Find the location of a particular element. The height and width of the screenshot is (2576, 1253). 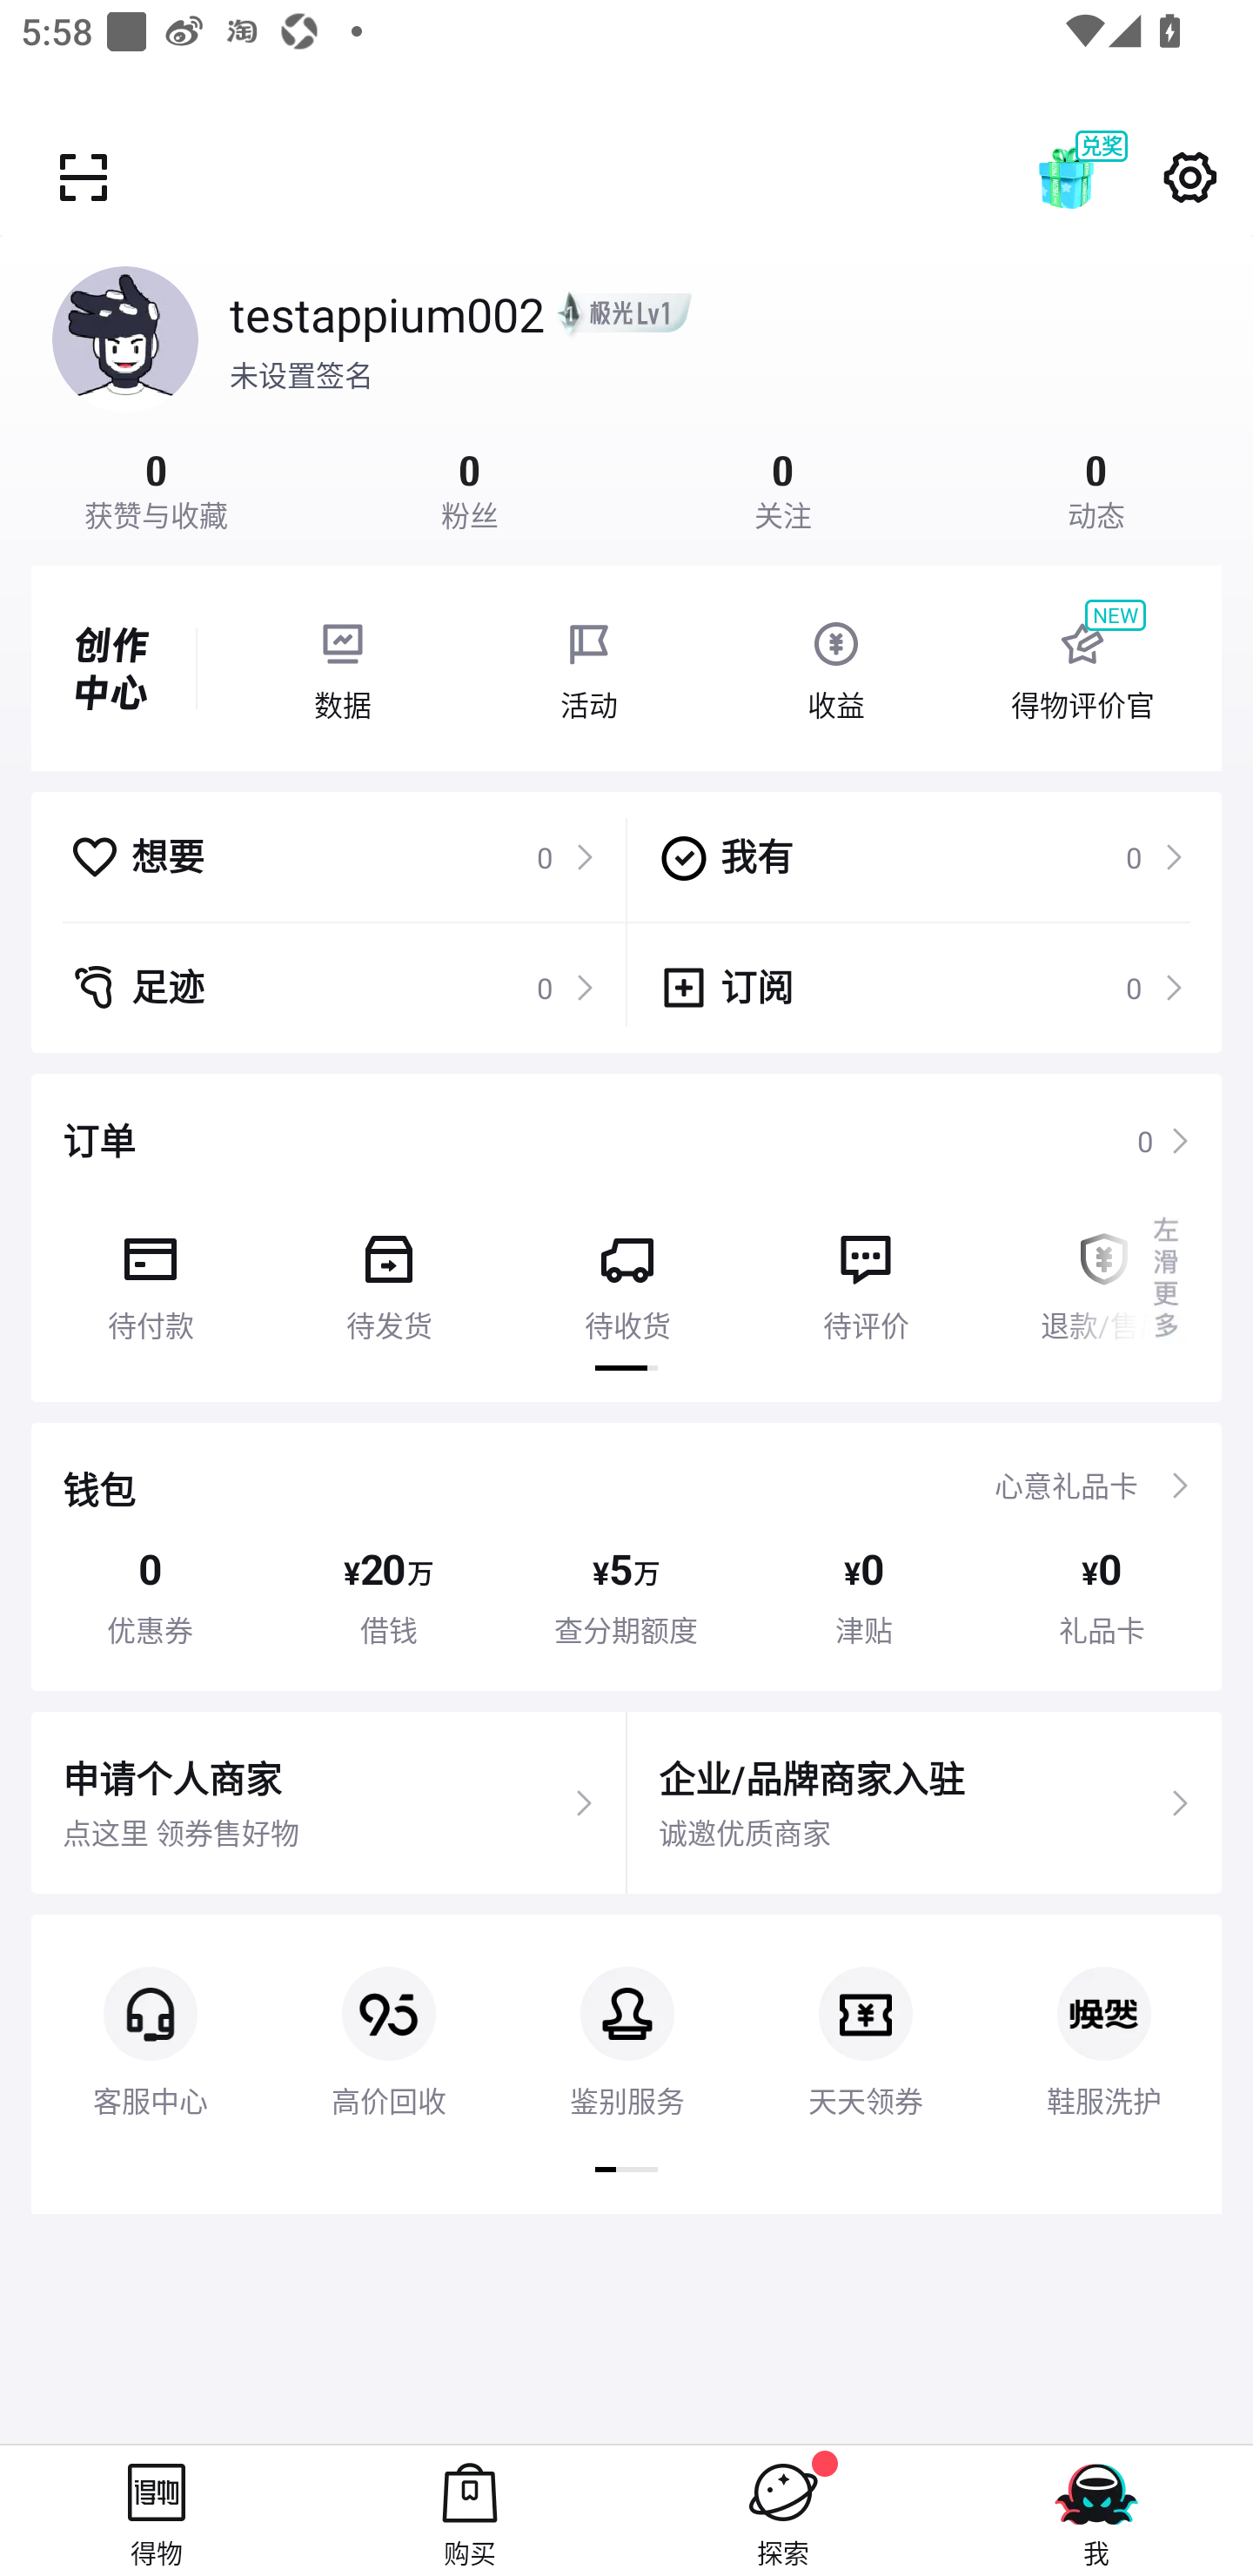

待付款 is located at coordinates (150, 1276).